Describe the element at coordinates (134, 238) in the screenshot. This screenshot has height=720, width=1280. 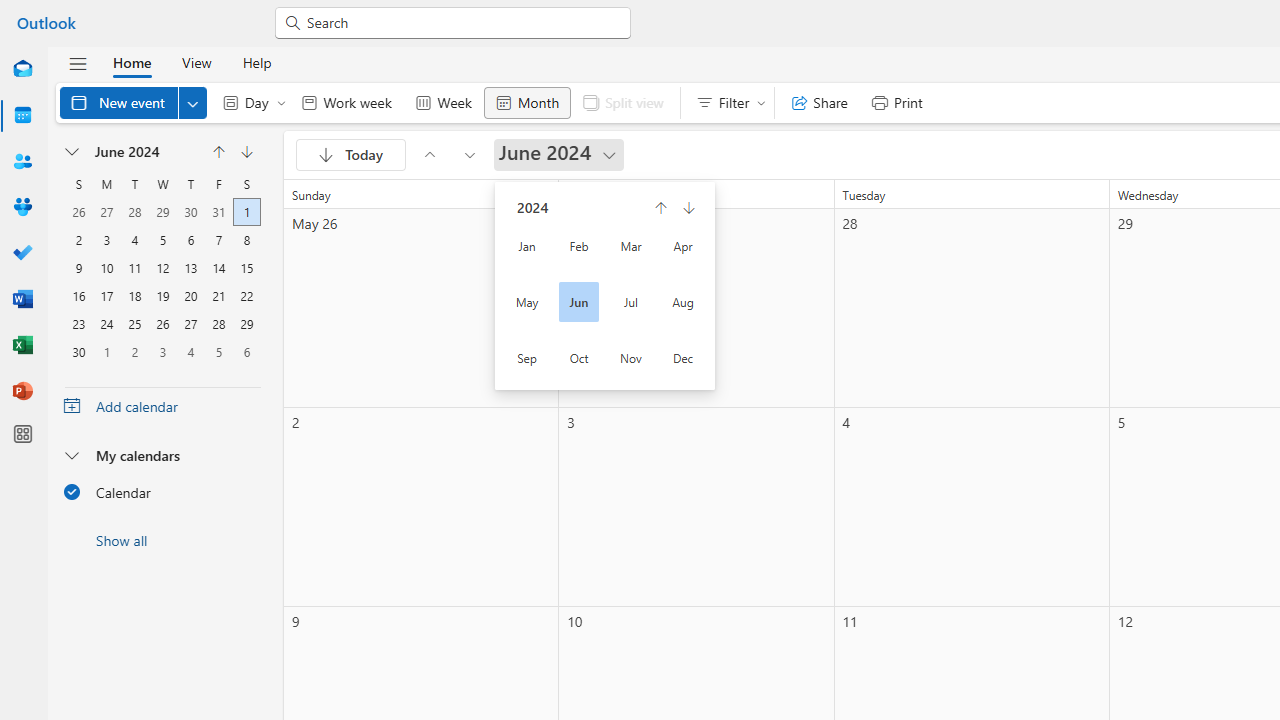
I see `4, June, 2024` at that location.